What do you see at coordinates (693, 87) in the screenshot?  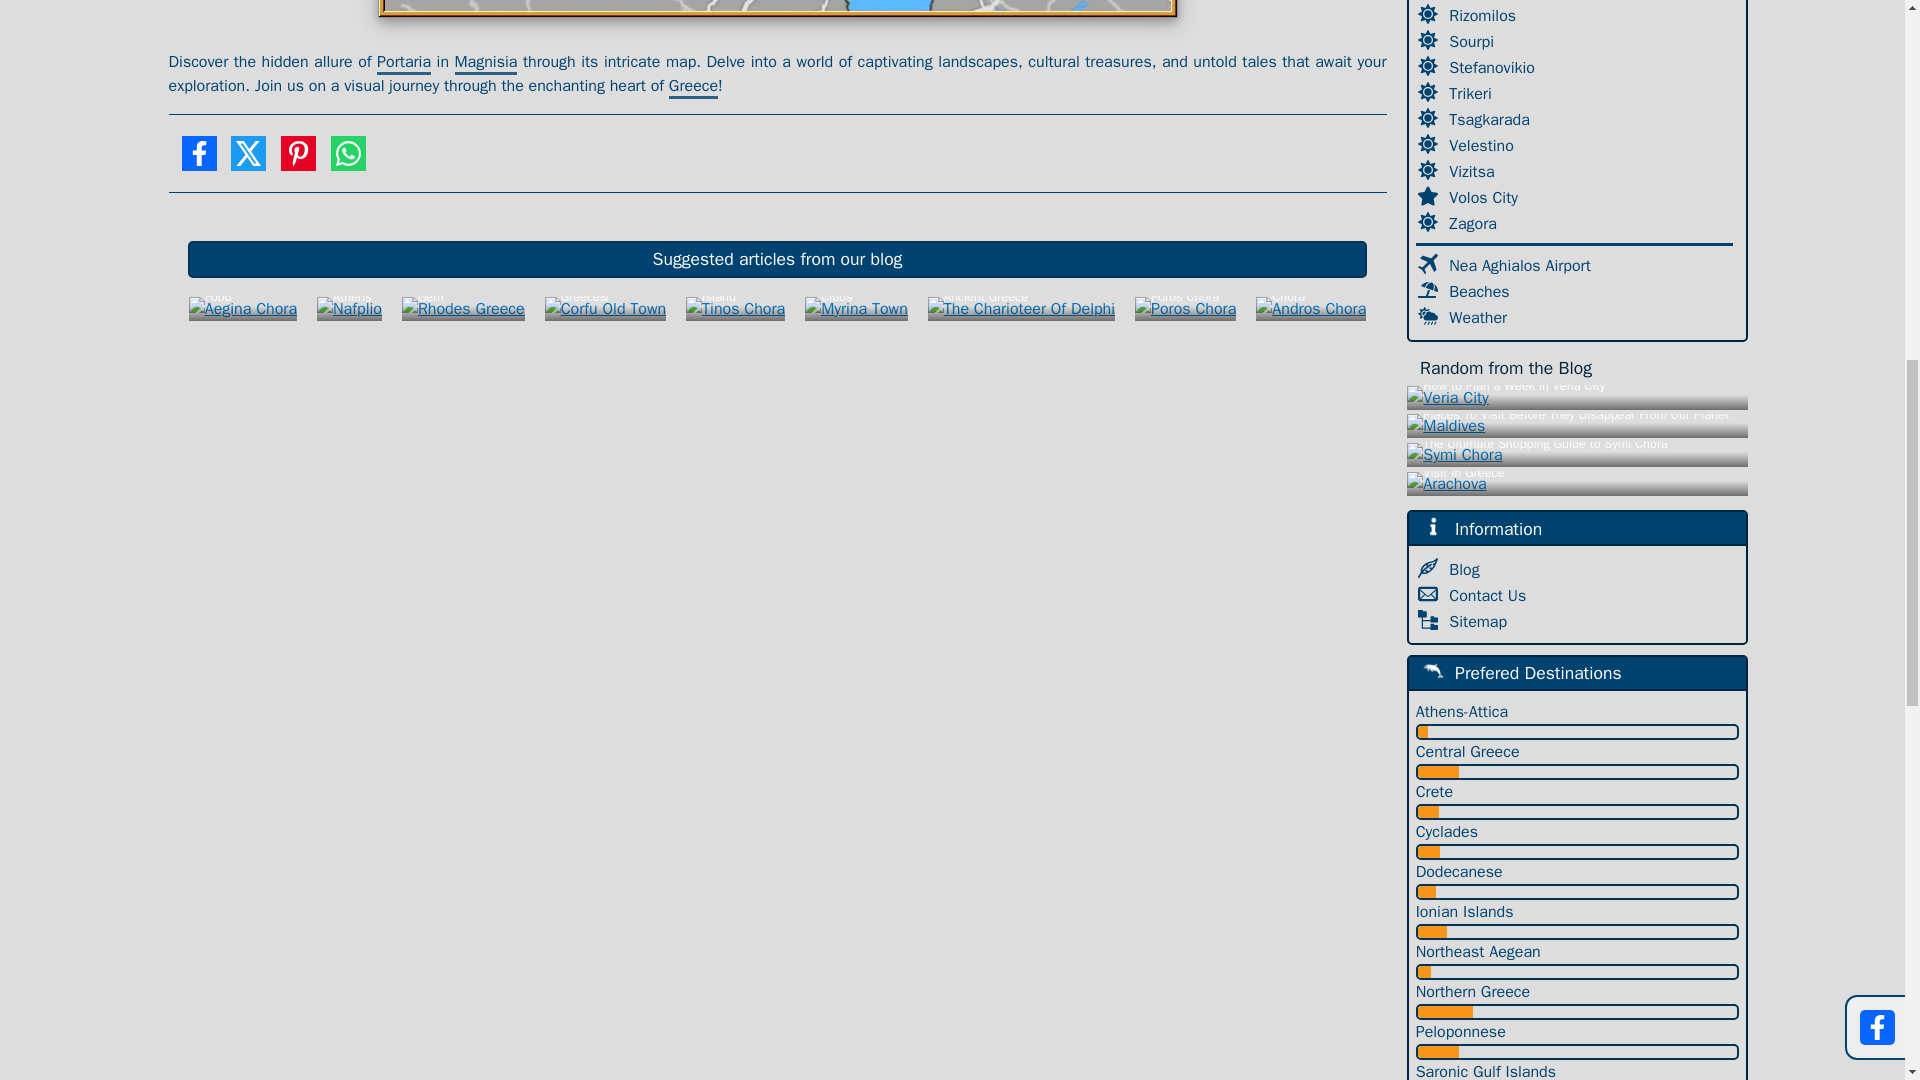 I see `Greece` at bounding box center [693, 87].